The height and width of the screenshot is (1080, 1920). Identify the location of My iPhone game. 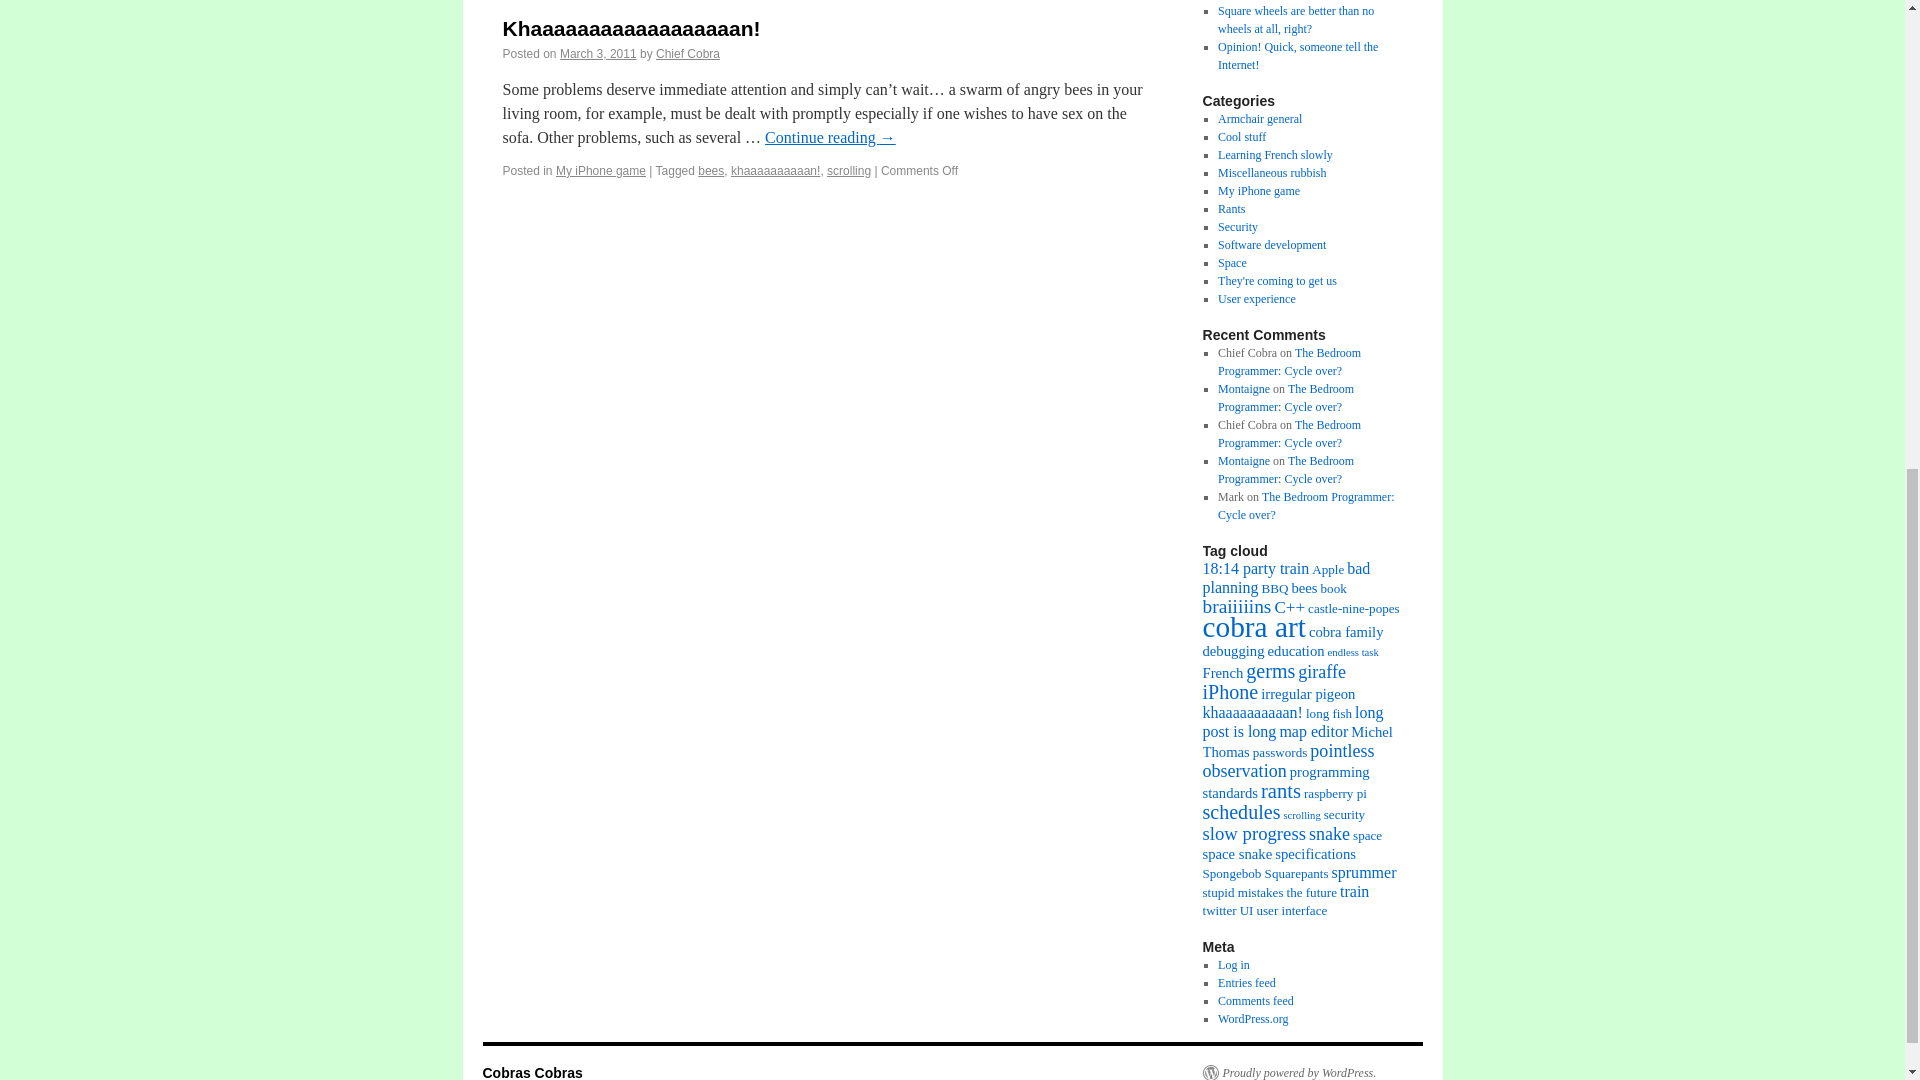
(600, 171).